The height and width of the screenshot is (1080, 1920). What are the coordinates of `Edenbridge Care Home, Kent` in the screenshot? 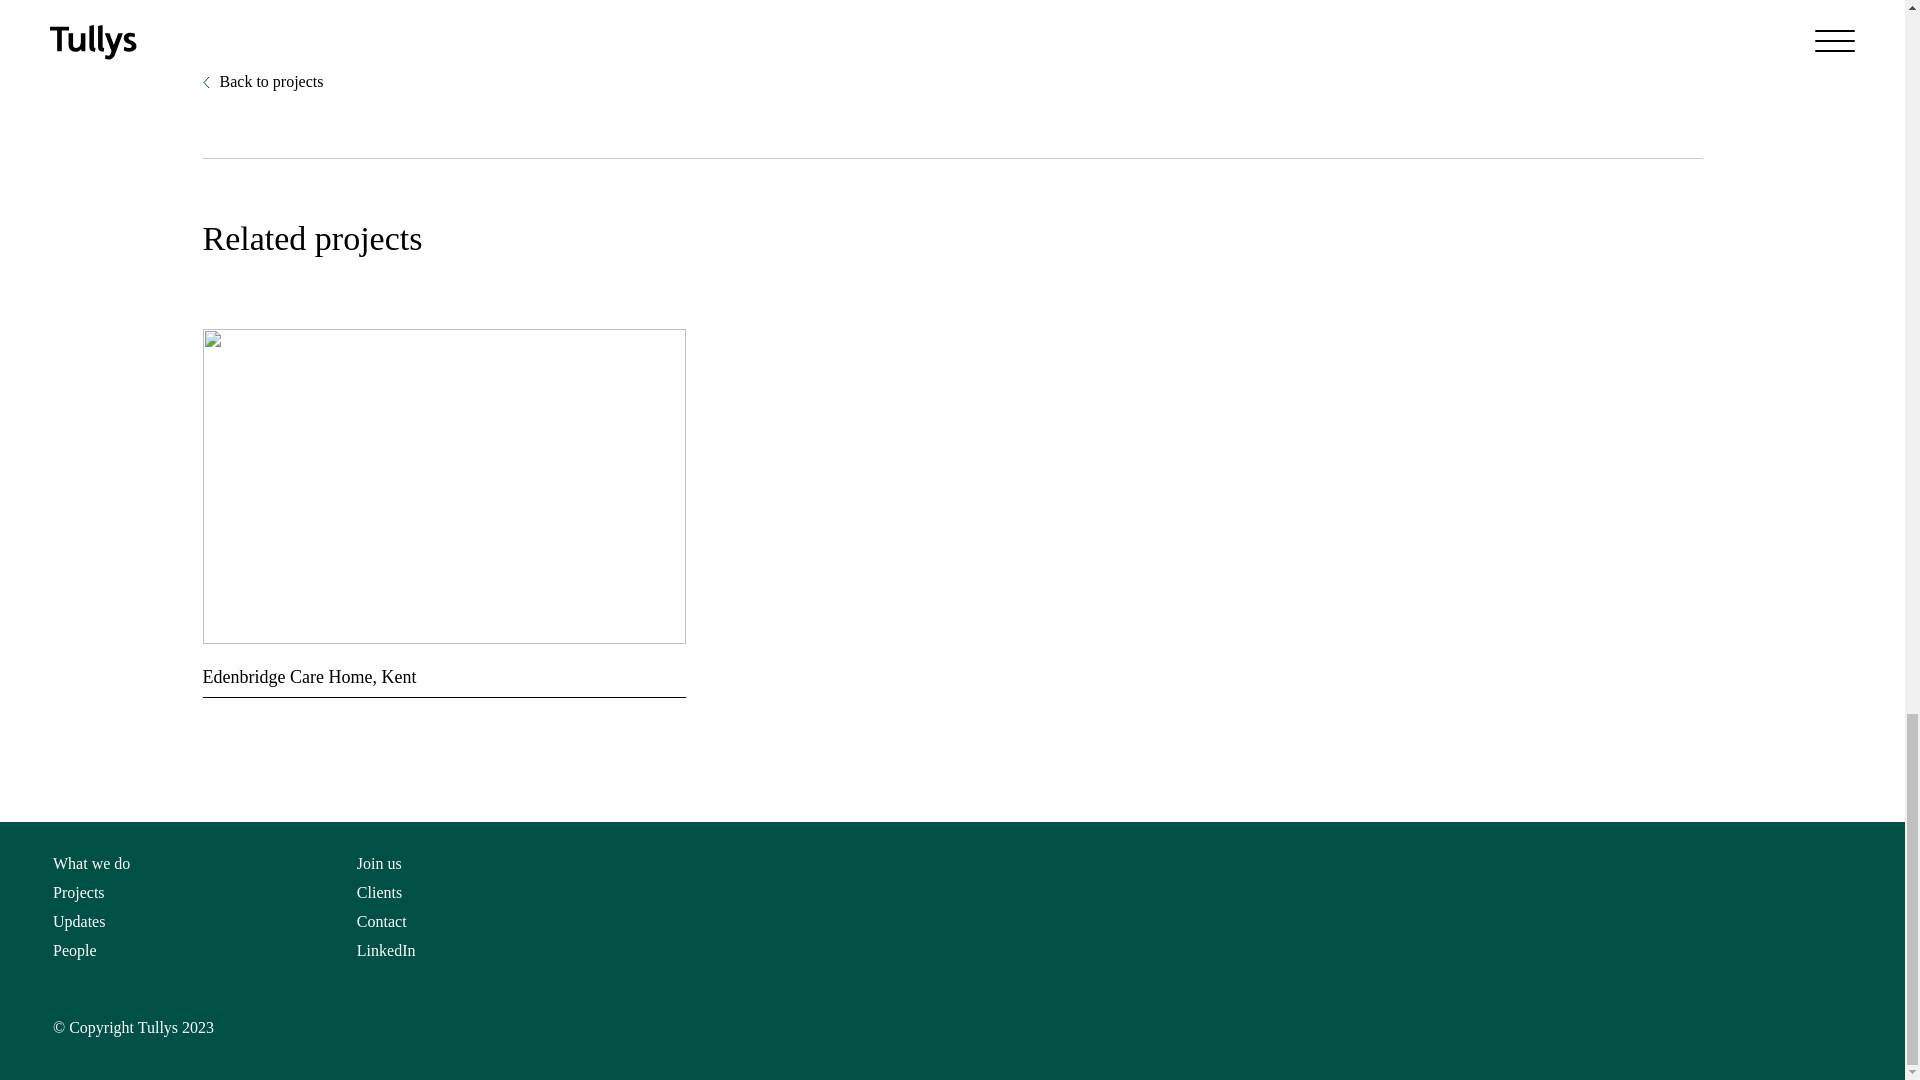 It's located at (443, 664).